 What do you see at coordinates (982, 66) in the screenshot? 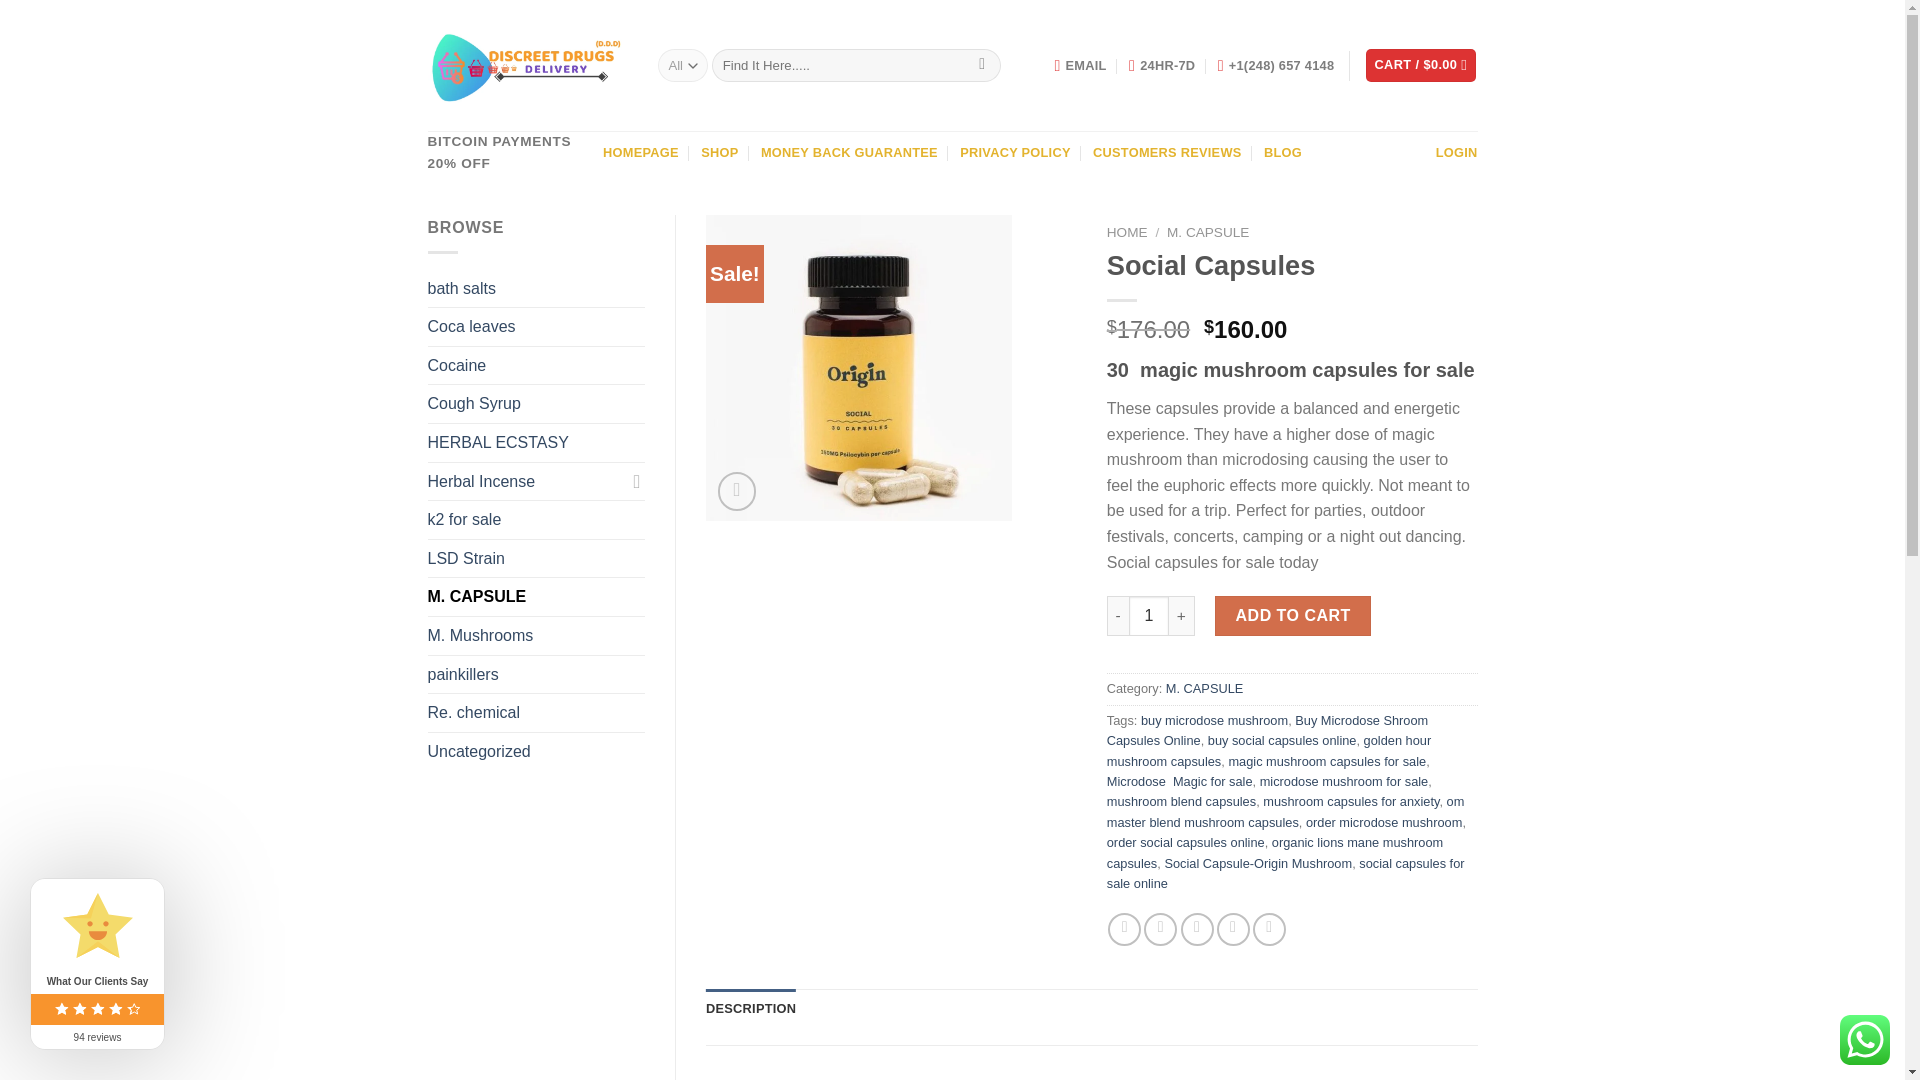
I see `Search` at bounding box center [982, 66].